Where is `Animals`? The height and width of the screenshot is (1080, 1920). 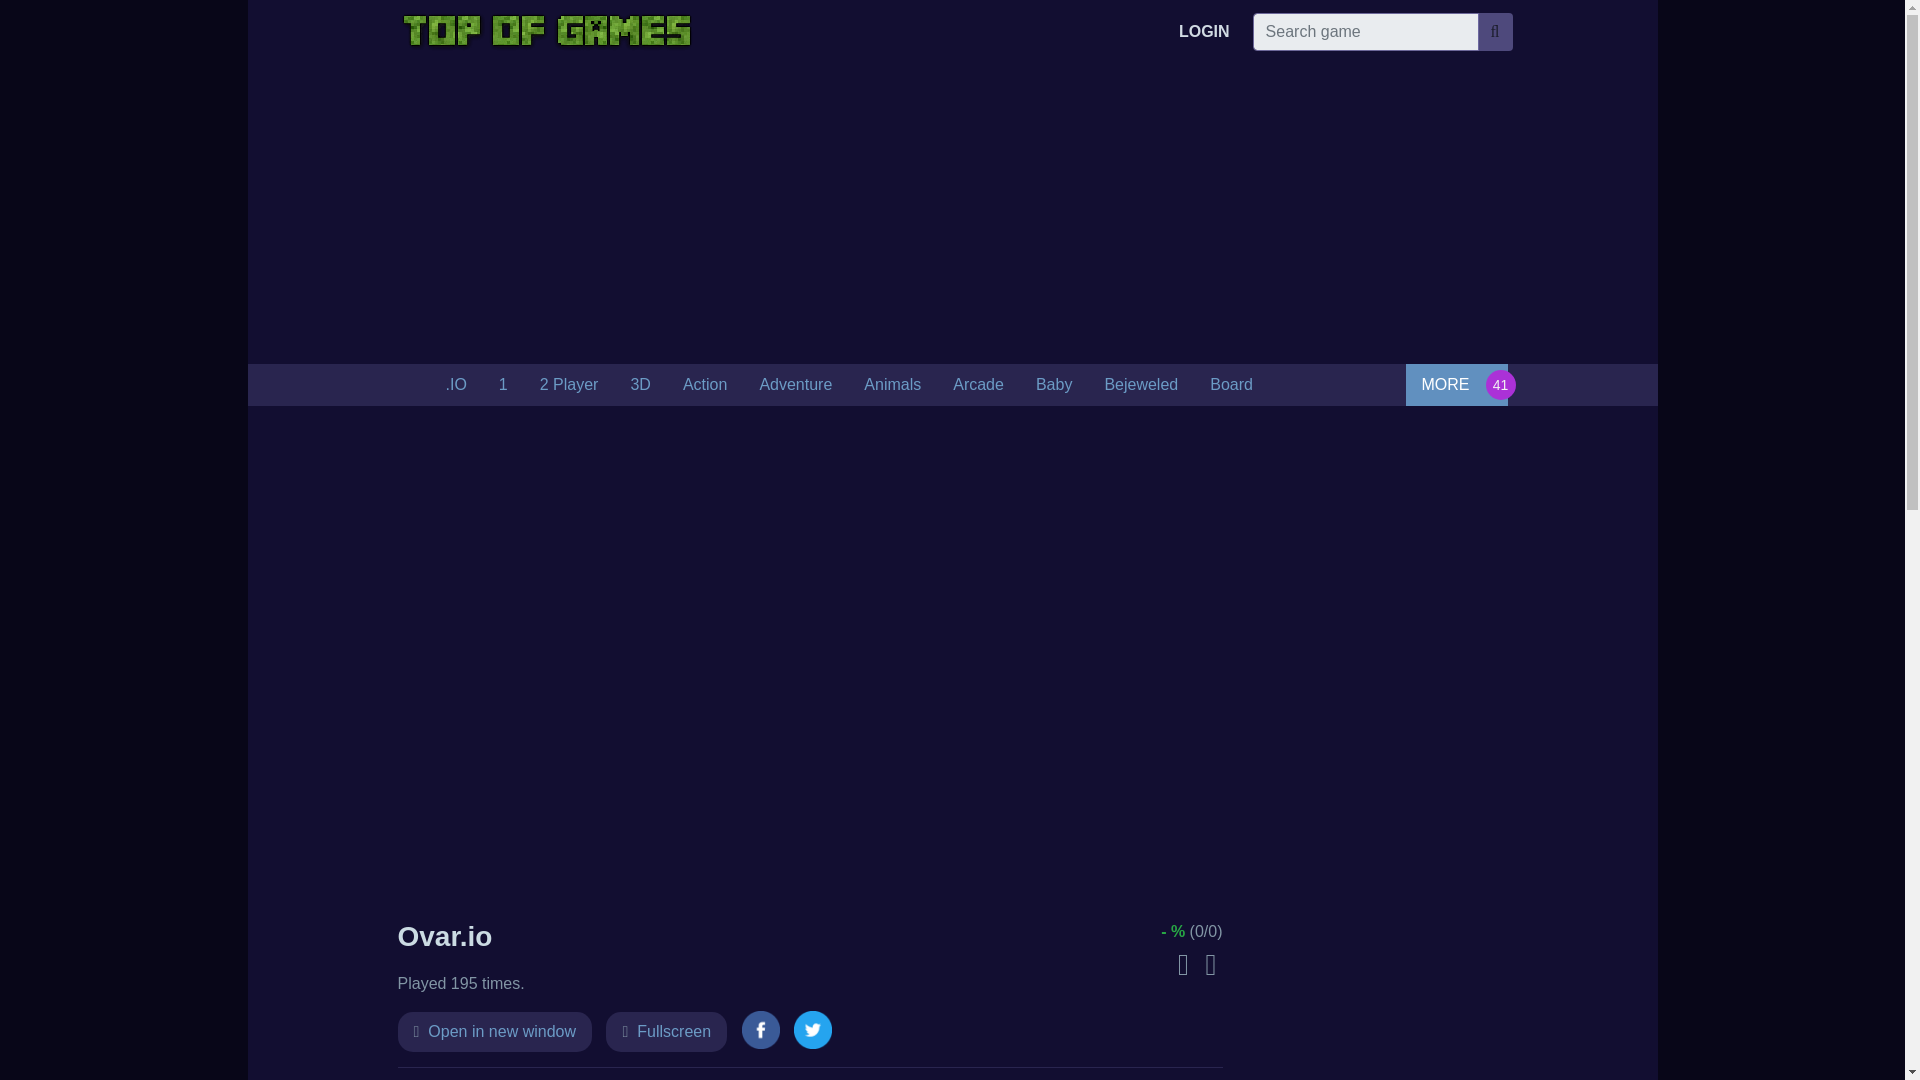 Animals is located at coordinates (892, 385).